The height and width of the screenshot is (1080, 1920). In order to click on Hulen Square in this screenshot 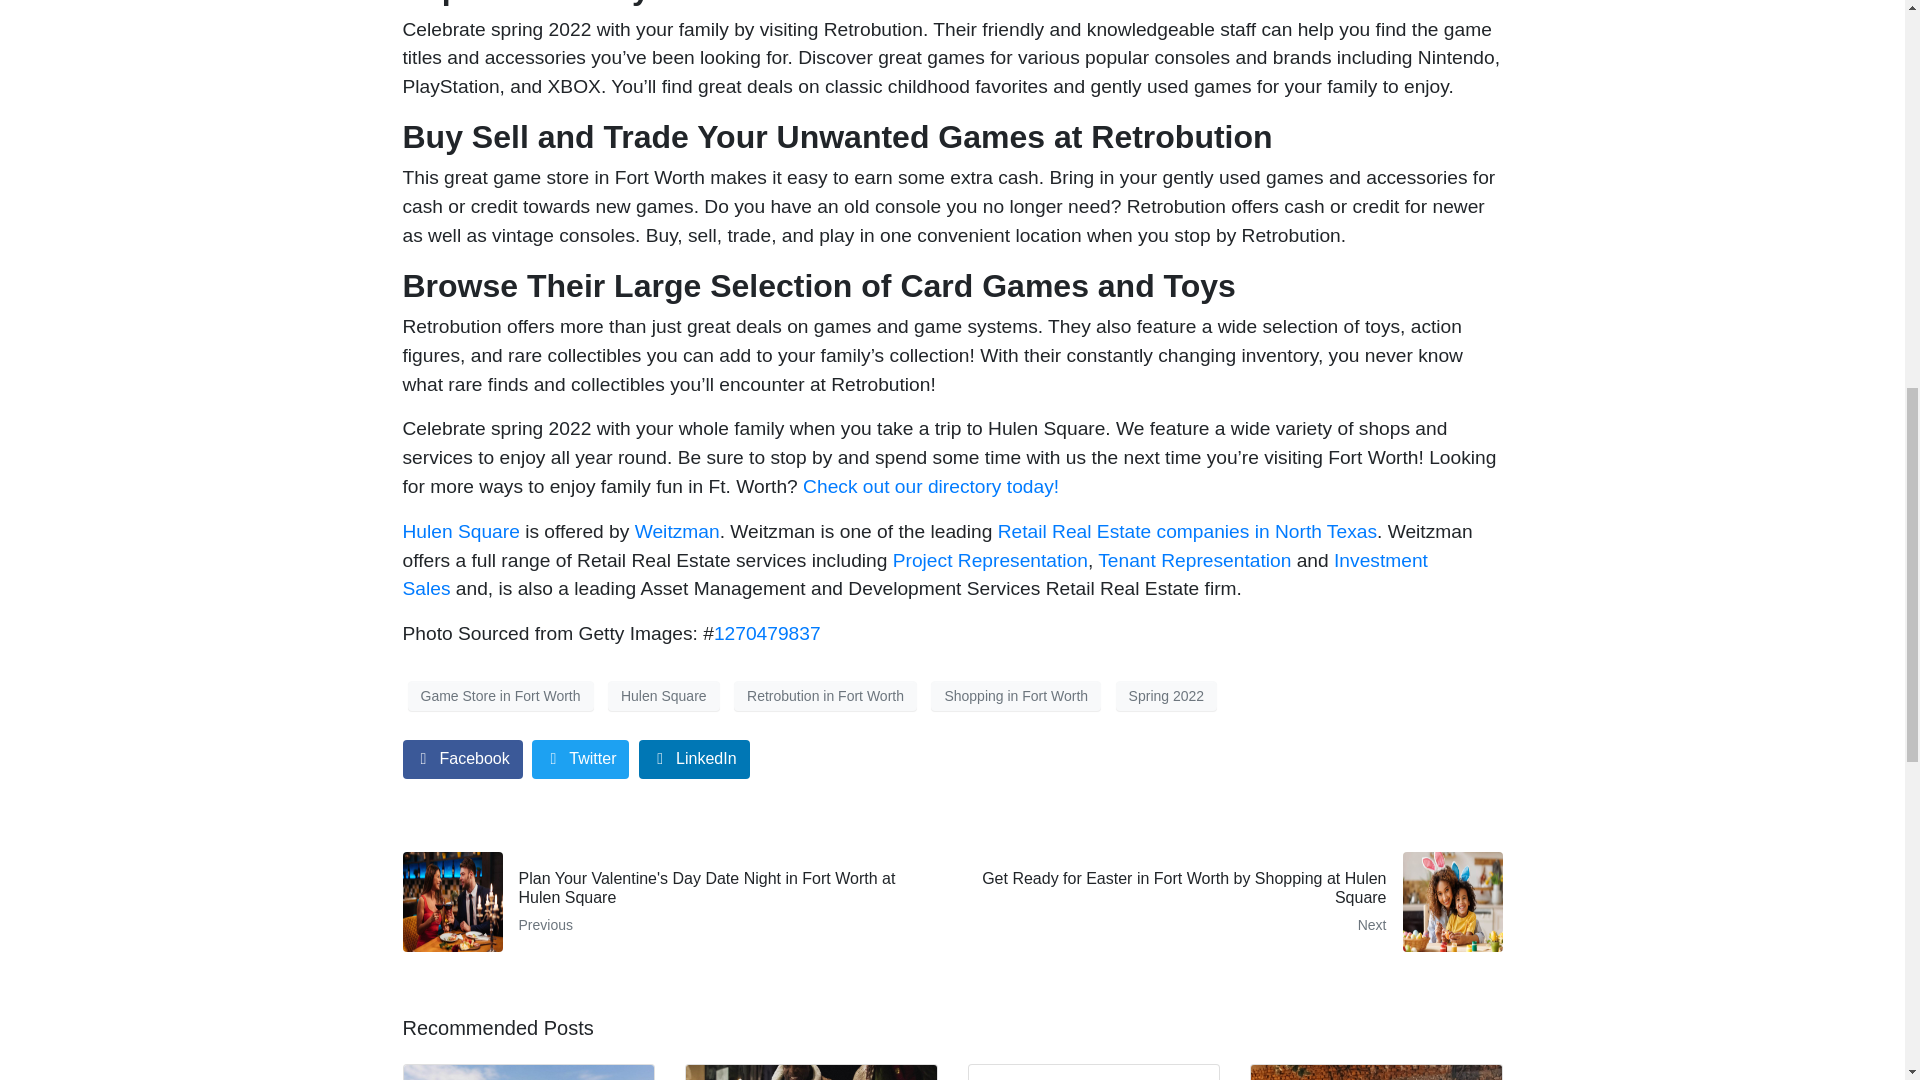, I will do `click(664, 696)`.